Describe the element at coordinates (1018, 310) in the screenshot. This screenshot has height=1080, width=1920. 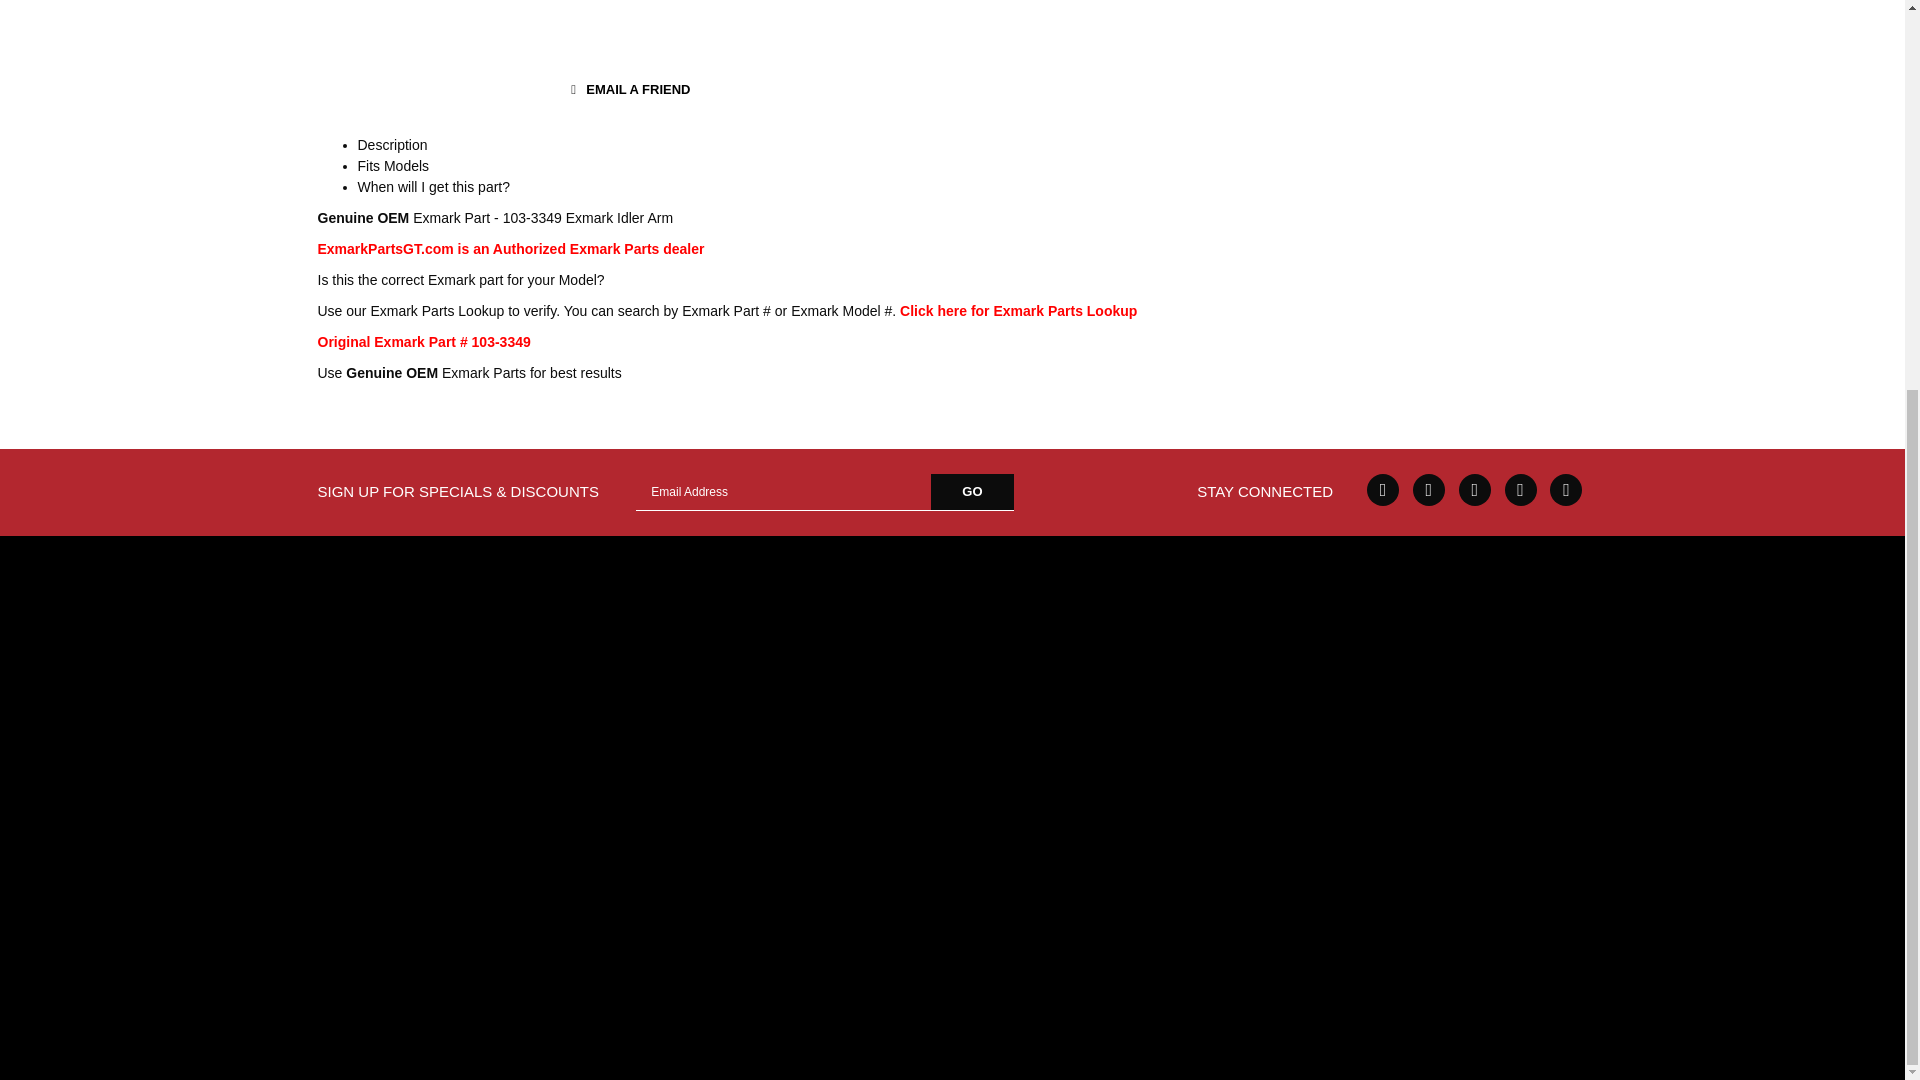
I see ` Exmark Parts Diagrams` at that location.